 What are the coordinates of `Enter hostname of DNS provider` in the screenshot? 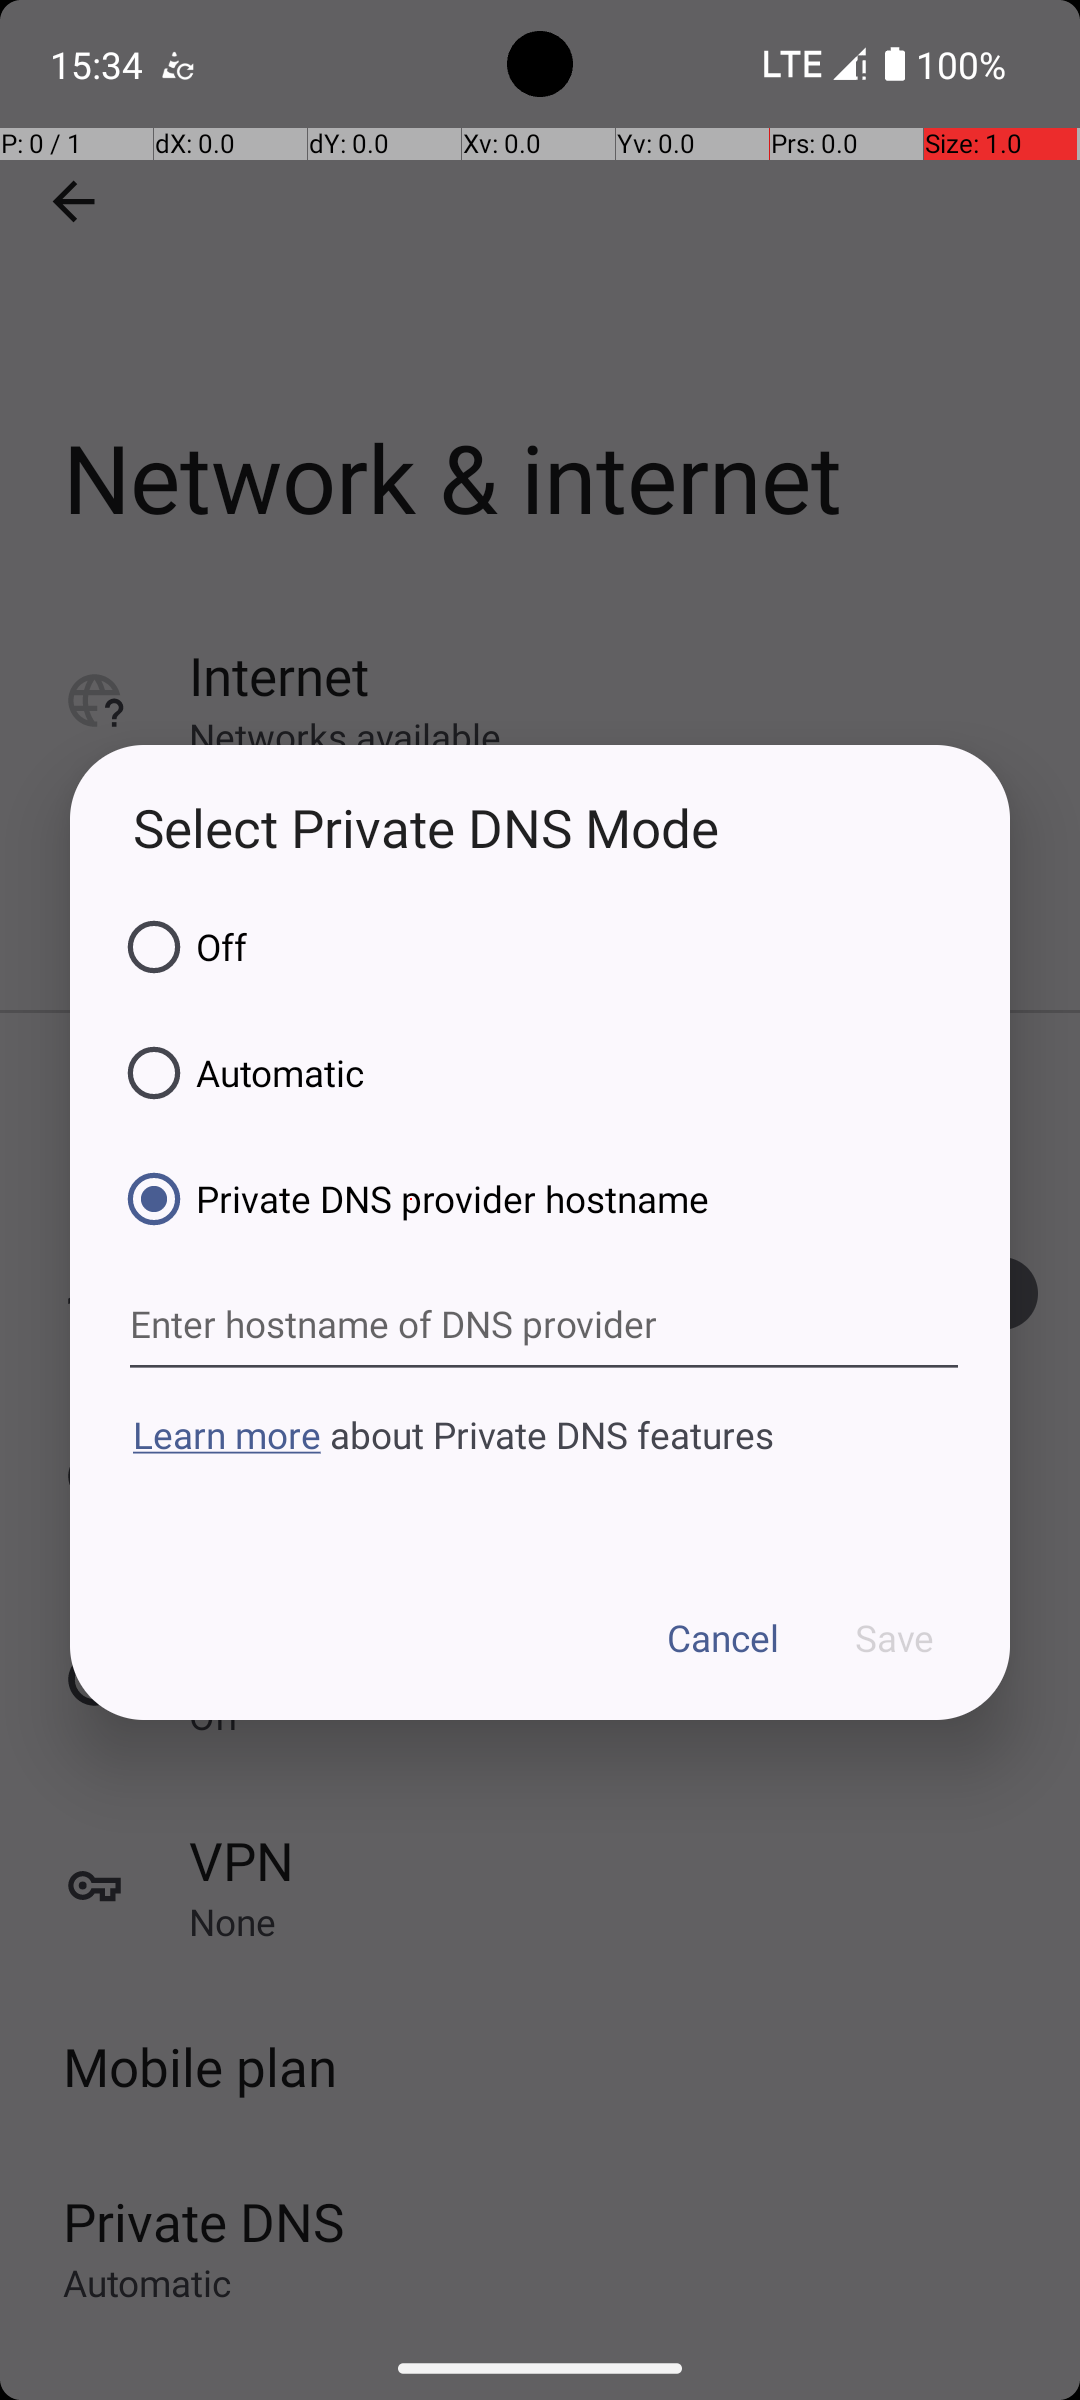 It's located at (544, 1325).